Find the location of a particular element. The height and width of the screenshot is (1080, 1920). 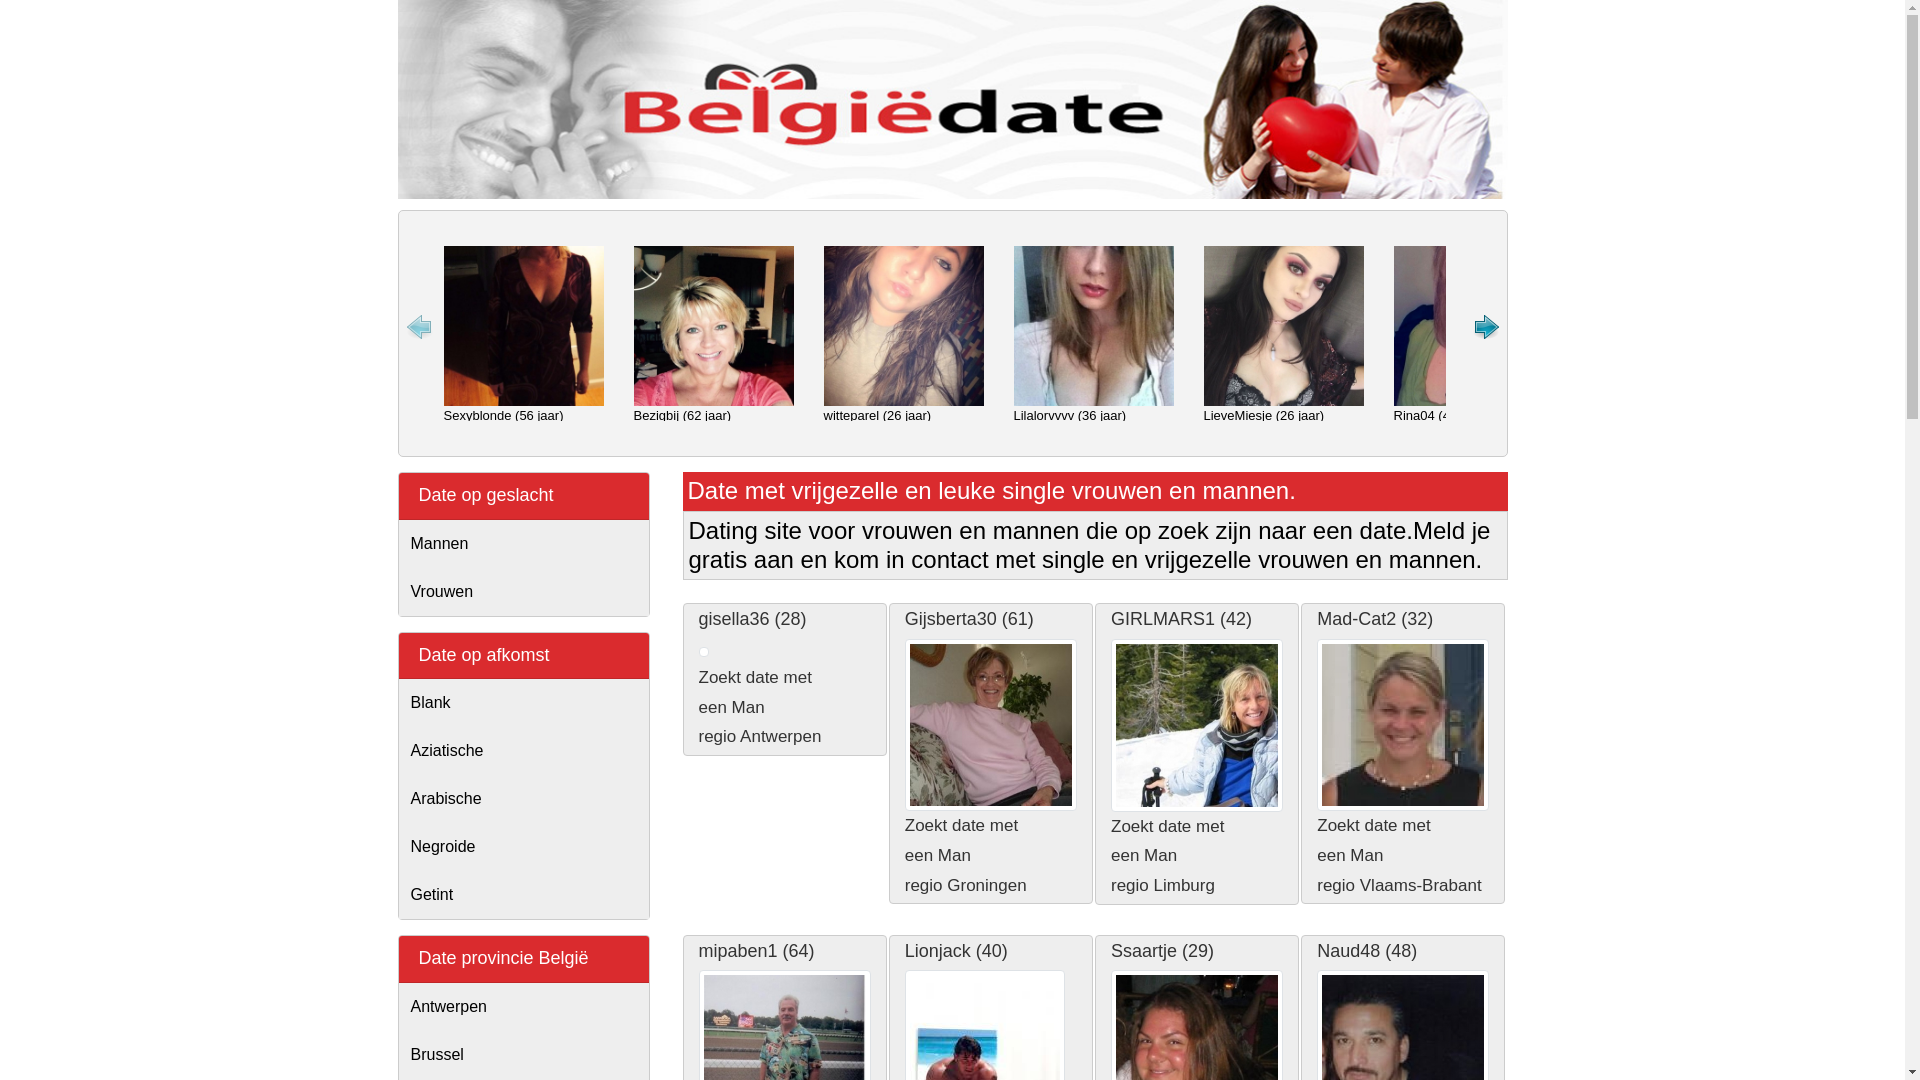

Vrouwen is located at coordinates (523, 592).